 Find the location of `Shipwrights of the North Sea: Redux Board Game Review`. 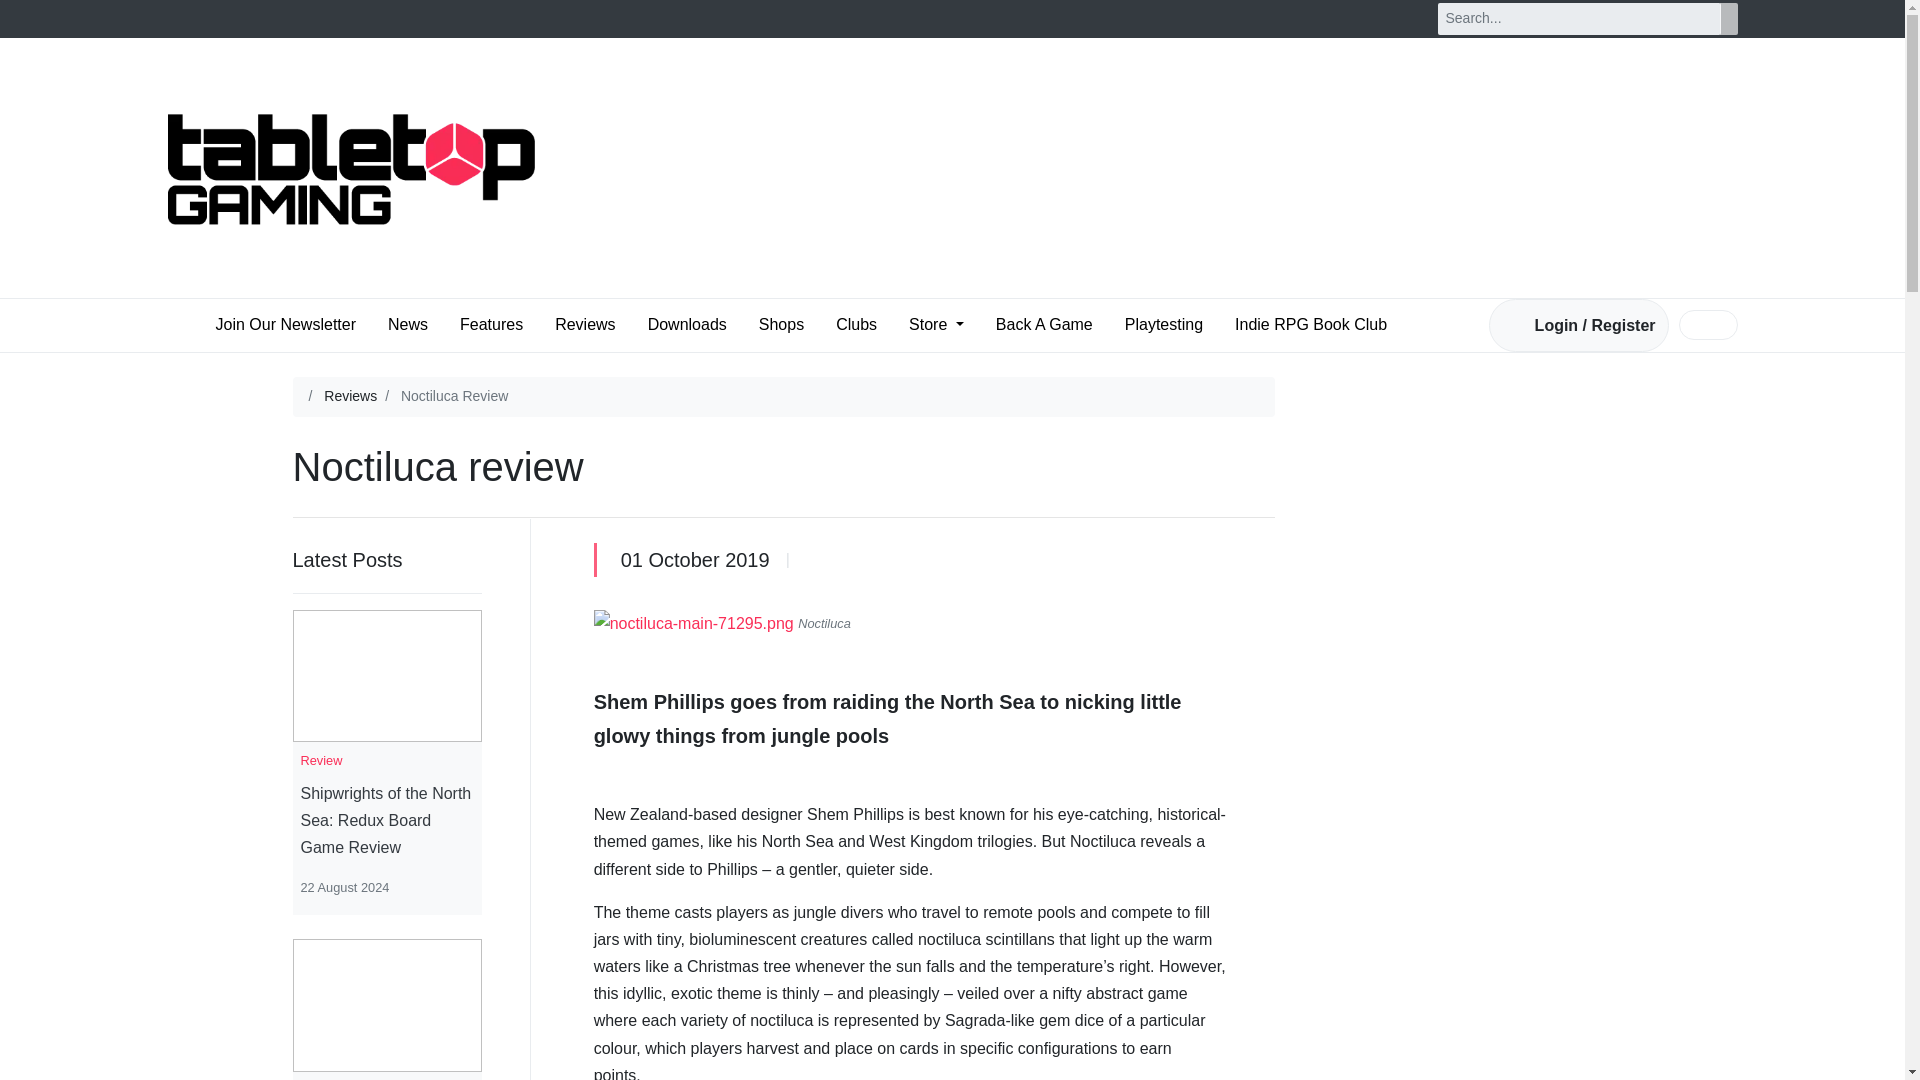

Shipwrights of the North Sea: Redux Board Game Review is located at coordinates (386, 820).